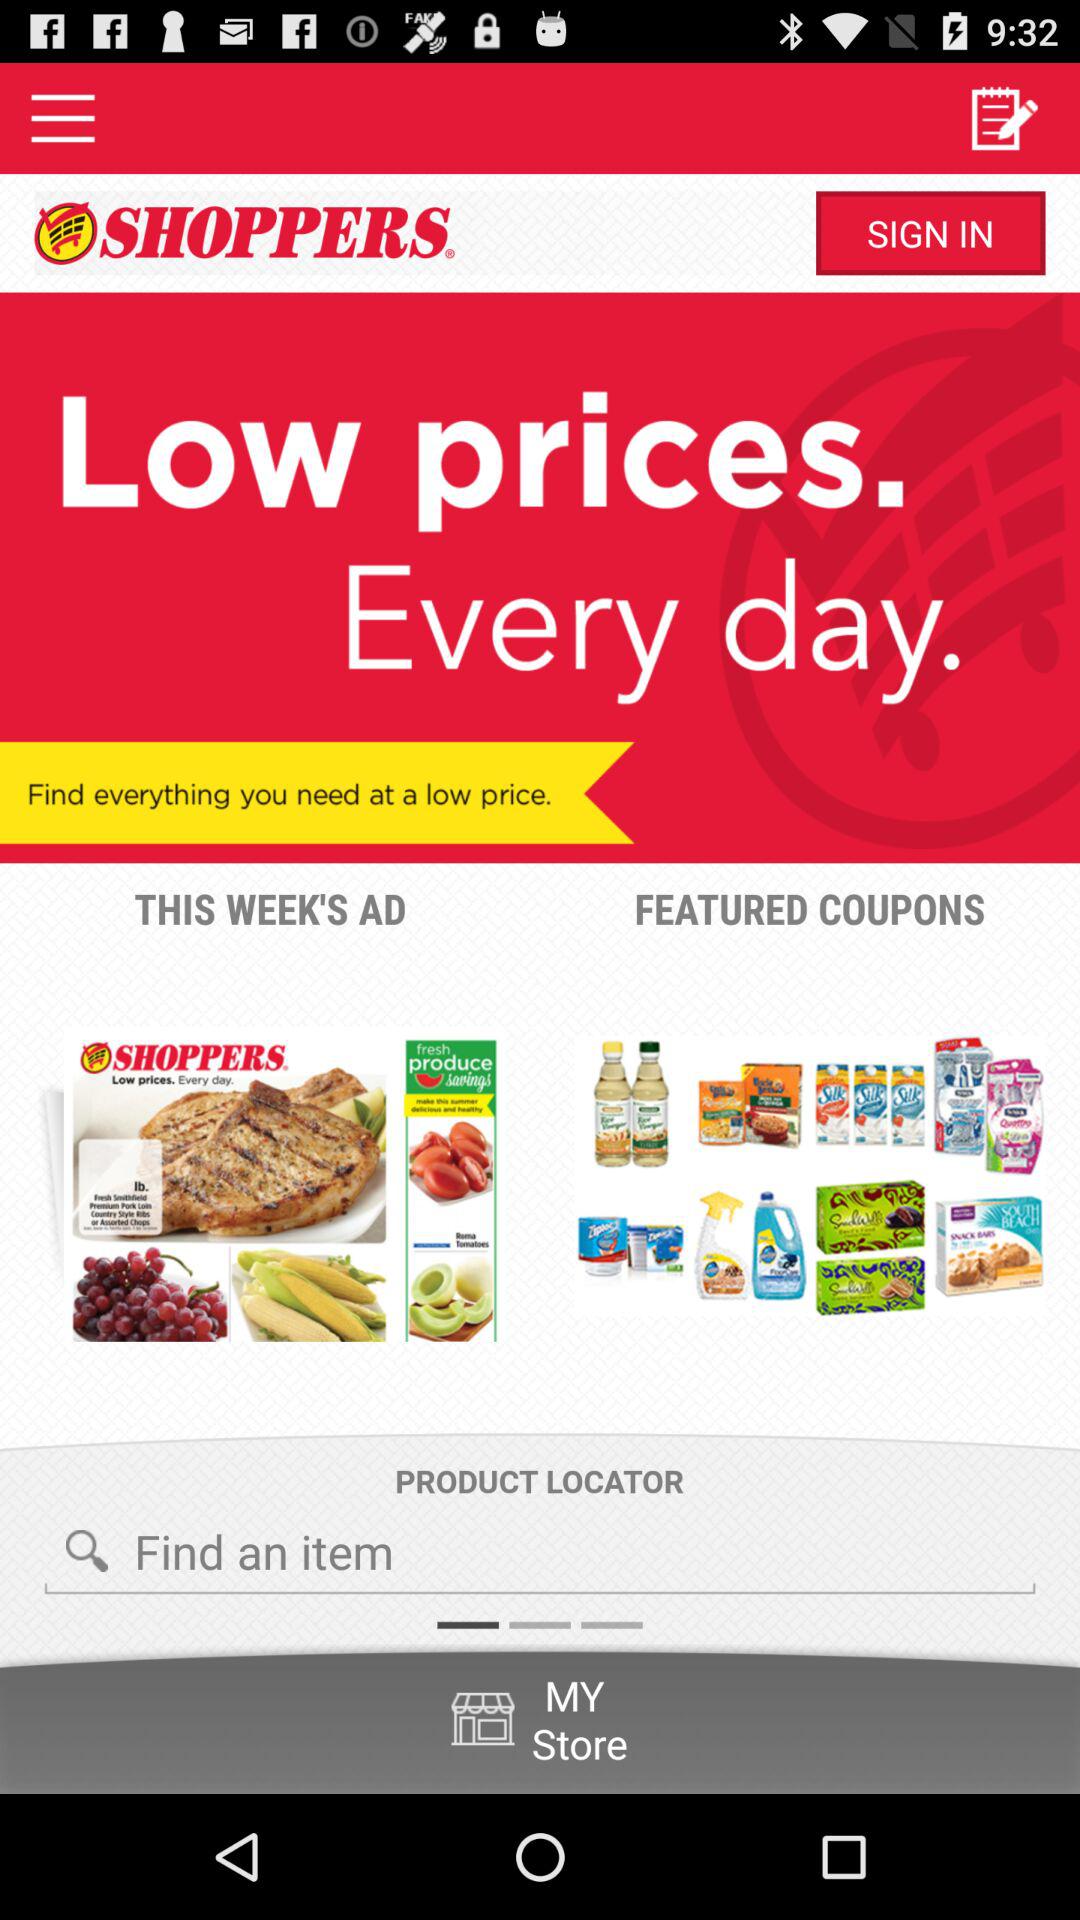  I want to click on press the item to the left of the featured coupons icon, so click(284, 1184).